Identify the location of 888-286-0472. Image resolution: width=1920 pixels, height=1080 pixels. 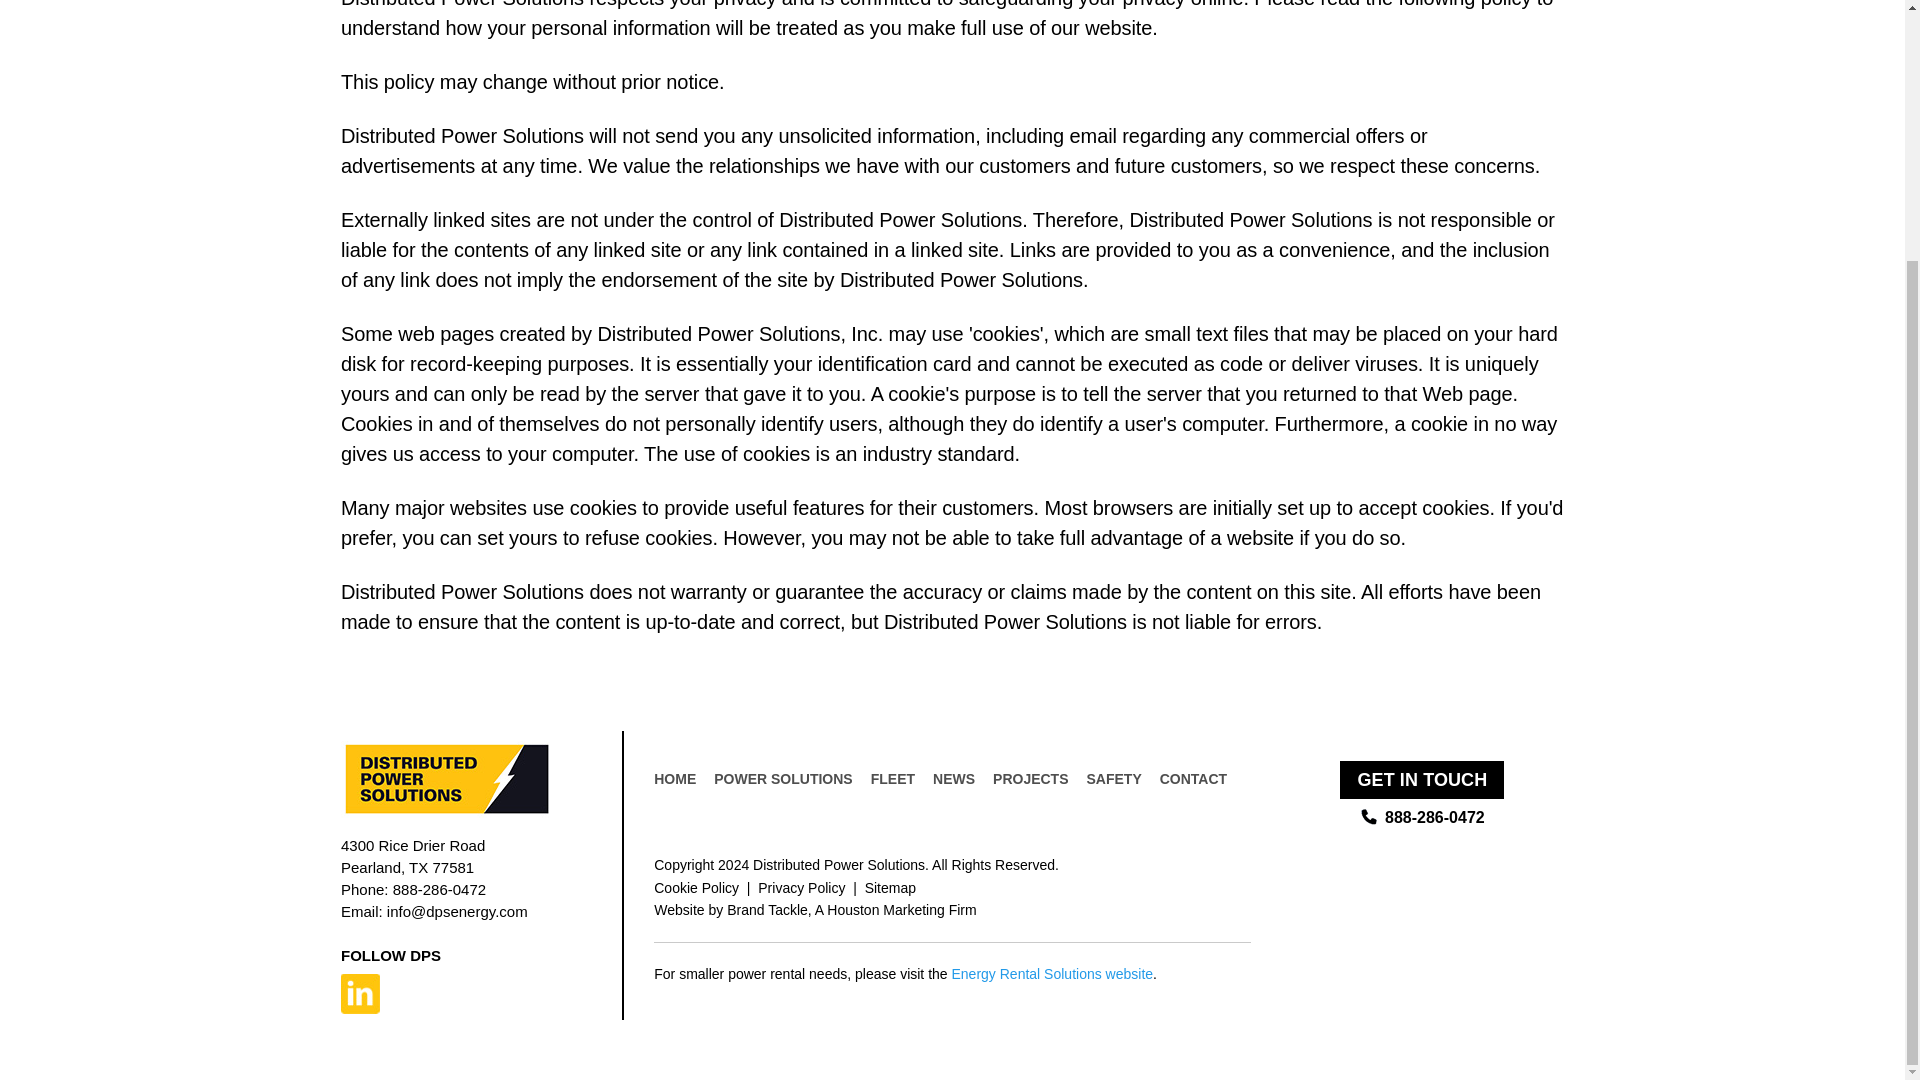
(1422, 817).